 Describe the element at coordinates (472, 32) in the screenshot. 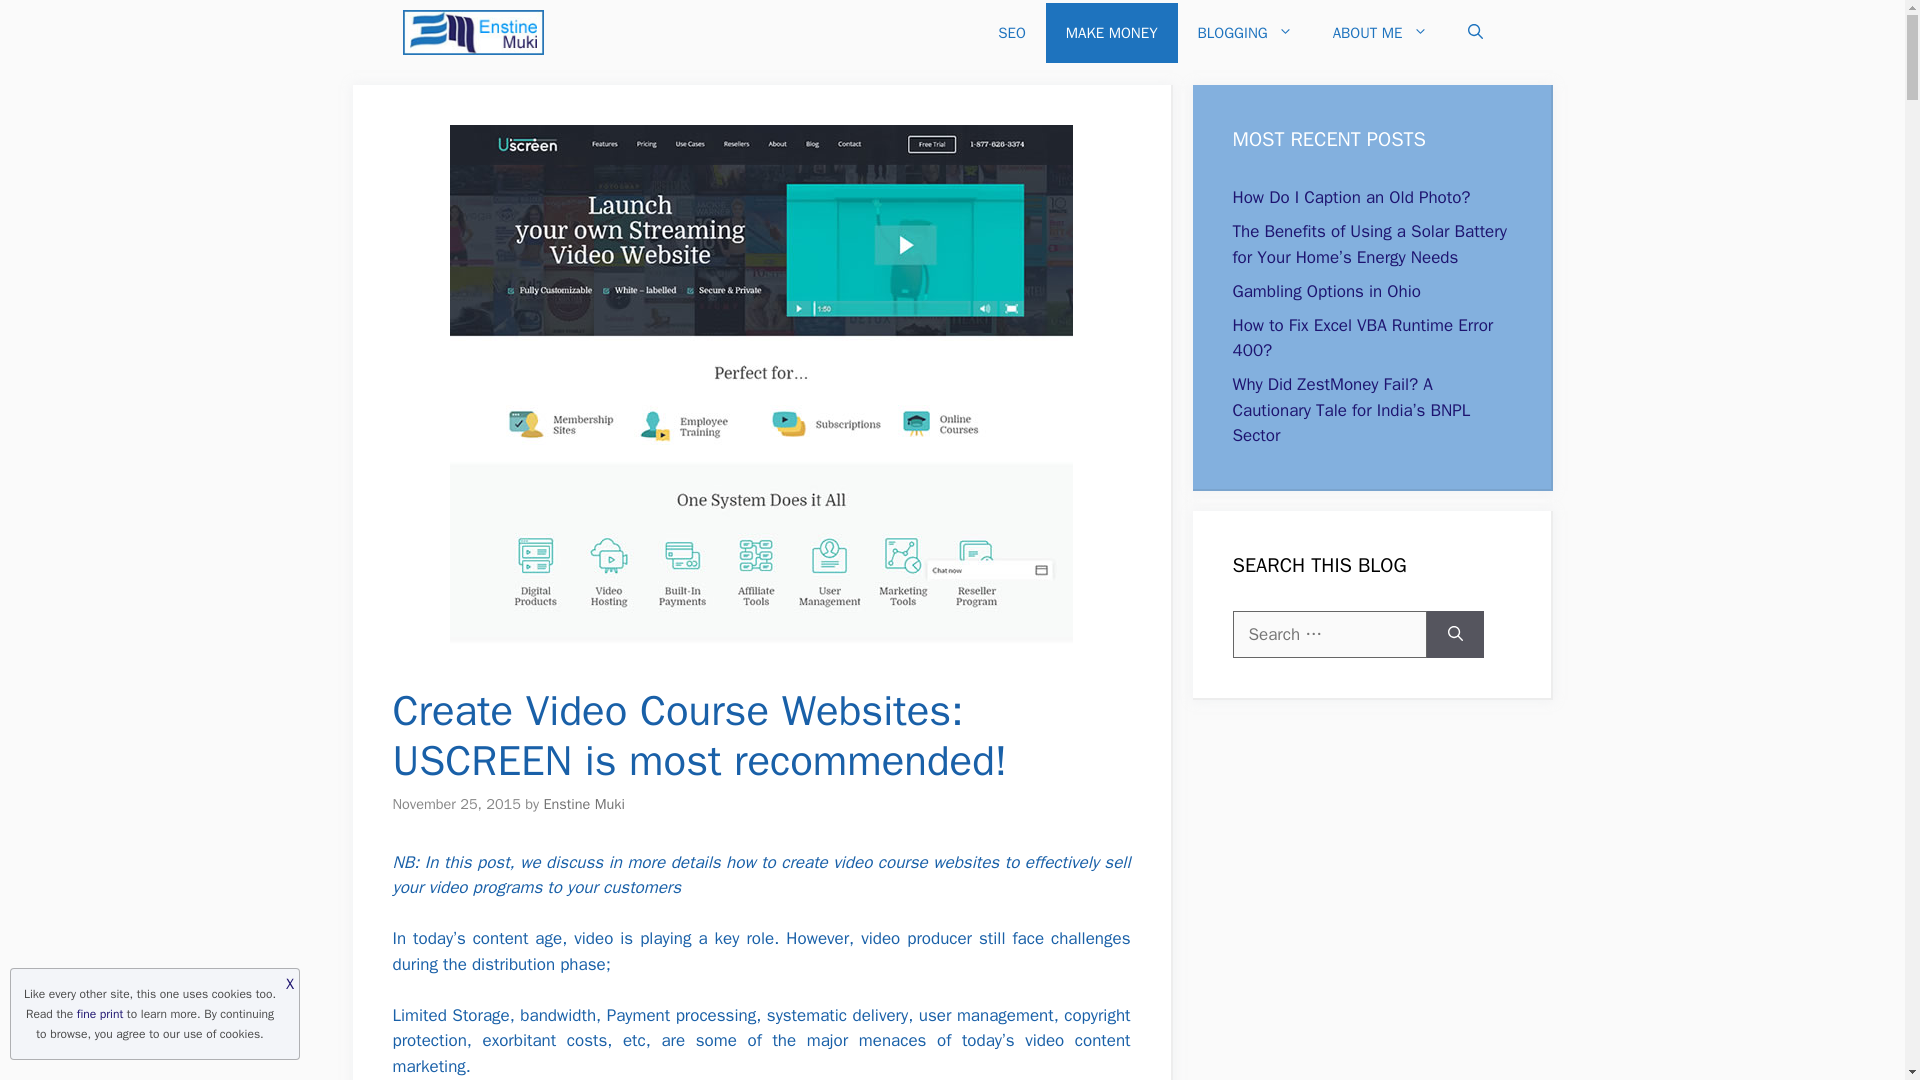

I see `Business with blogging!` at that location.